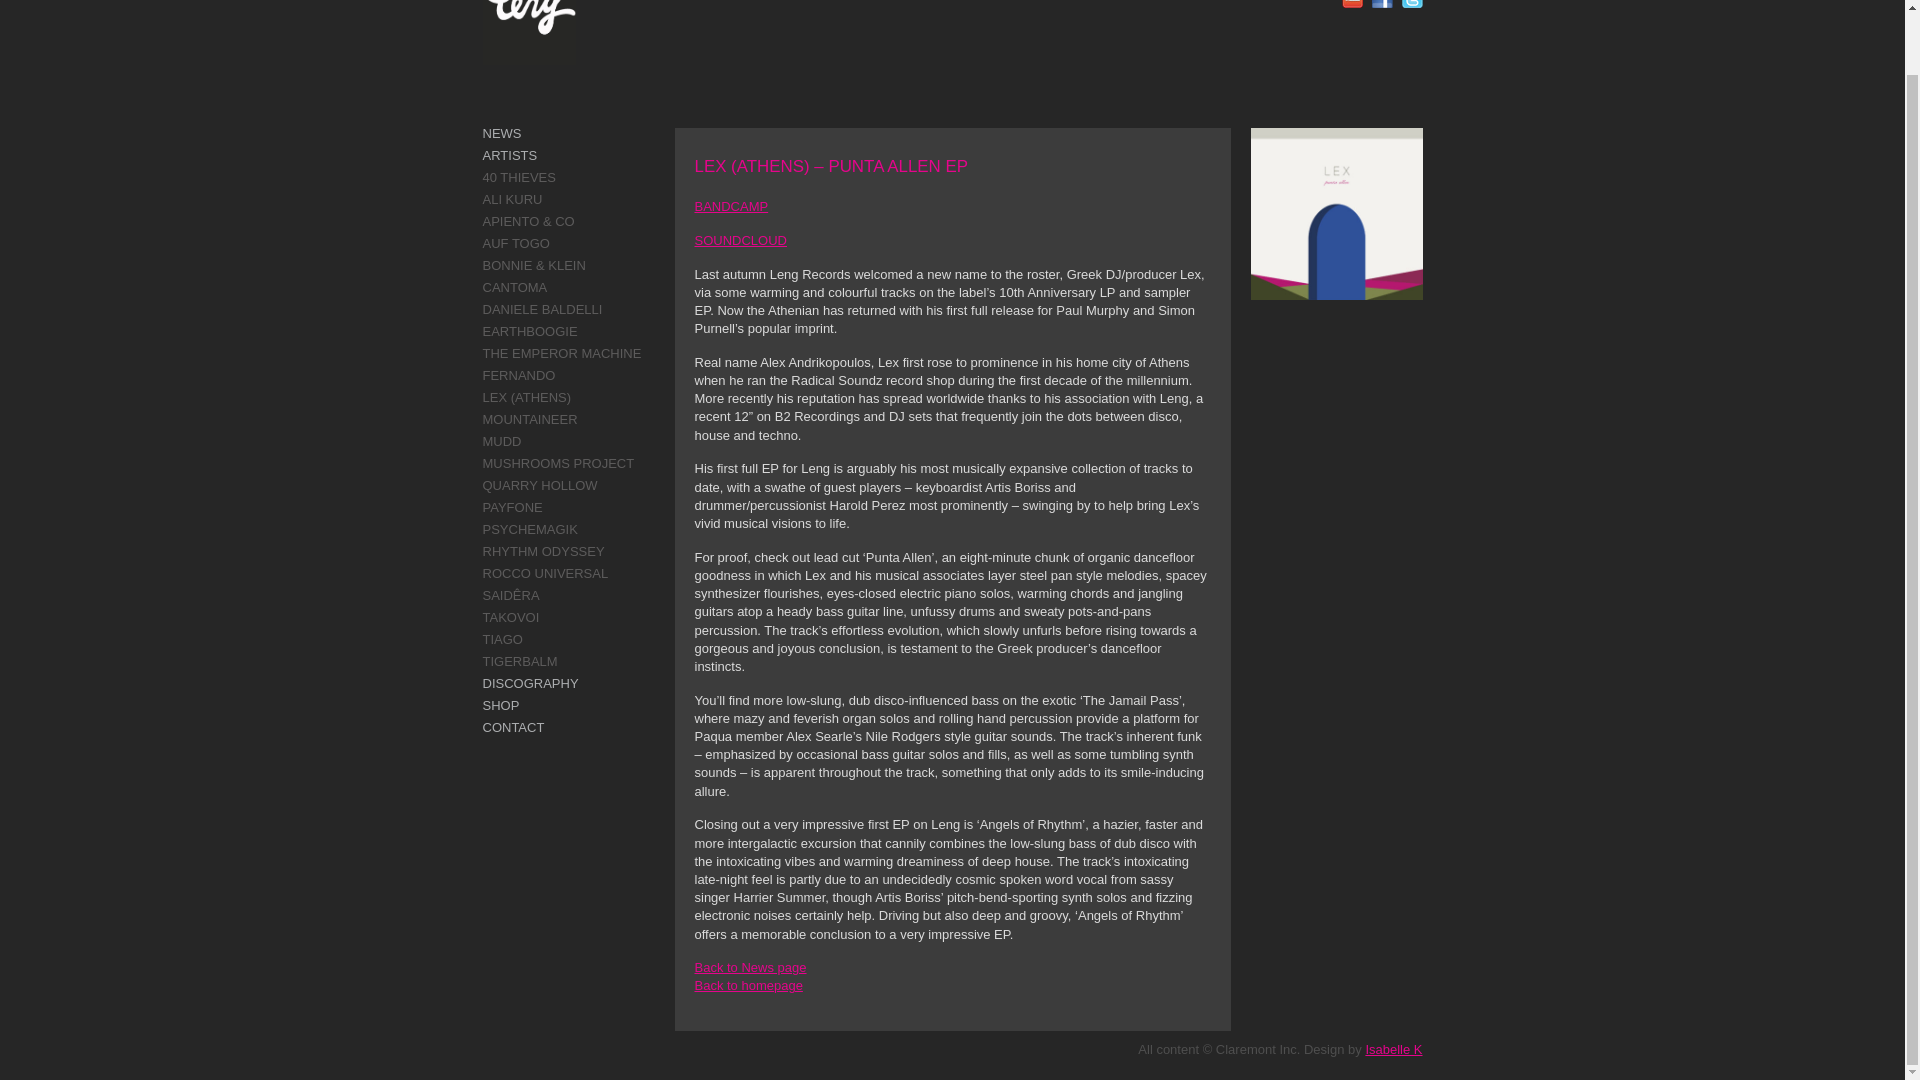  What do you see at coordinates (509, 155) in the screenshot?
I see `ARTISTS` at bounding box center [509, 155].